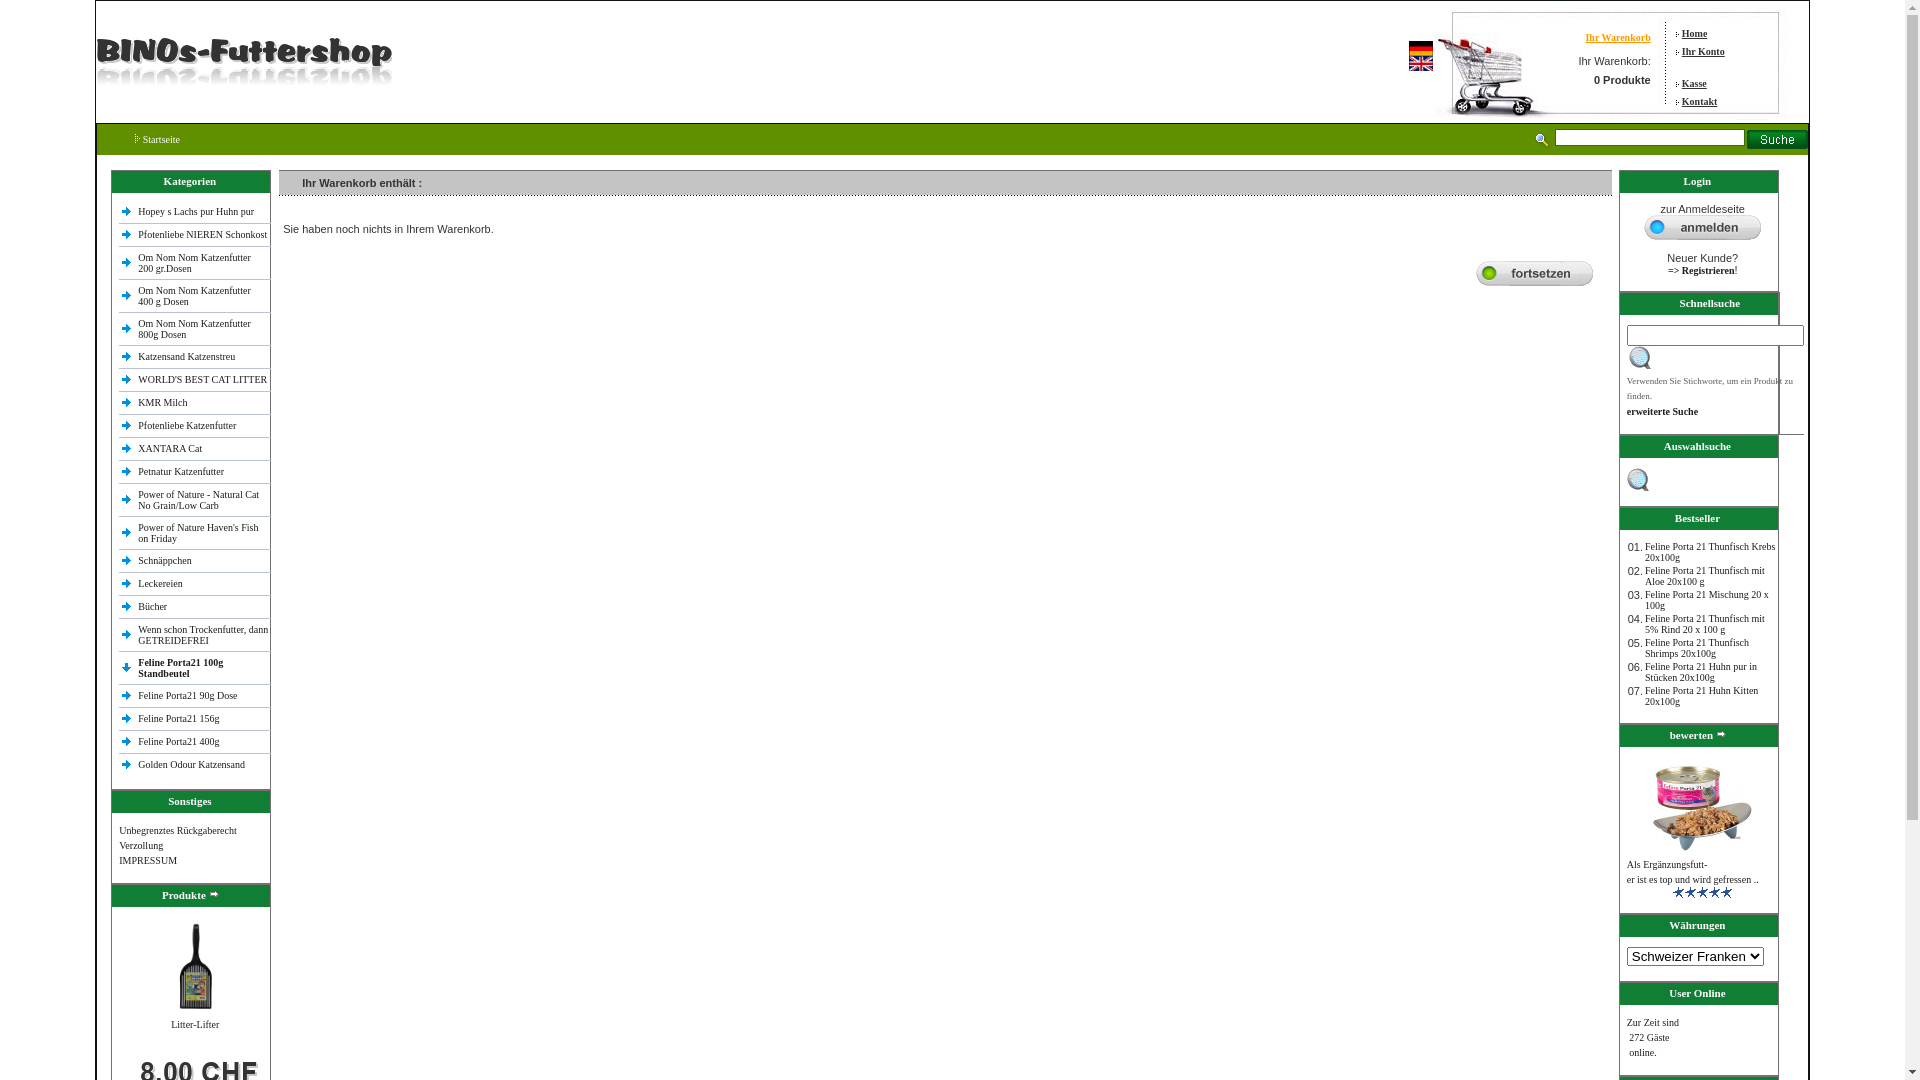  Describe the element at coordinates (1697, 647) in the screenshot. I see `Feline Porta 21 Thunfisch Shrimps 20x100g` at that location.